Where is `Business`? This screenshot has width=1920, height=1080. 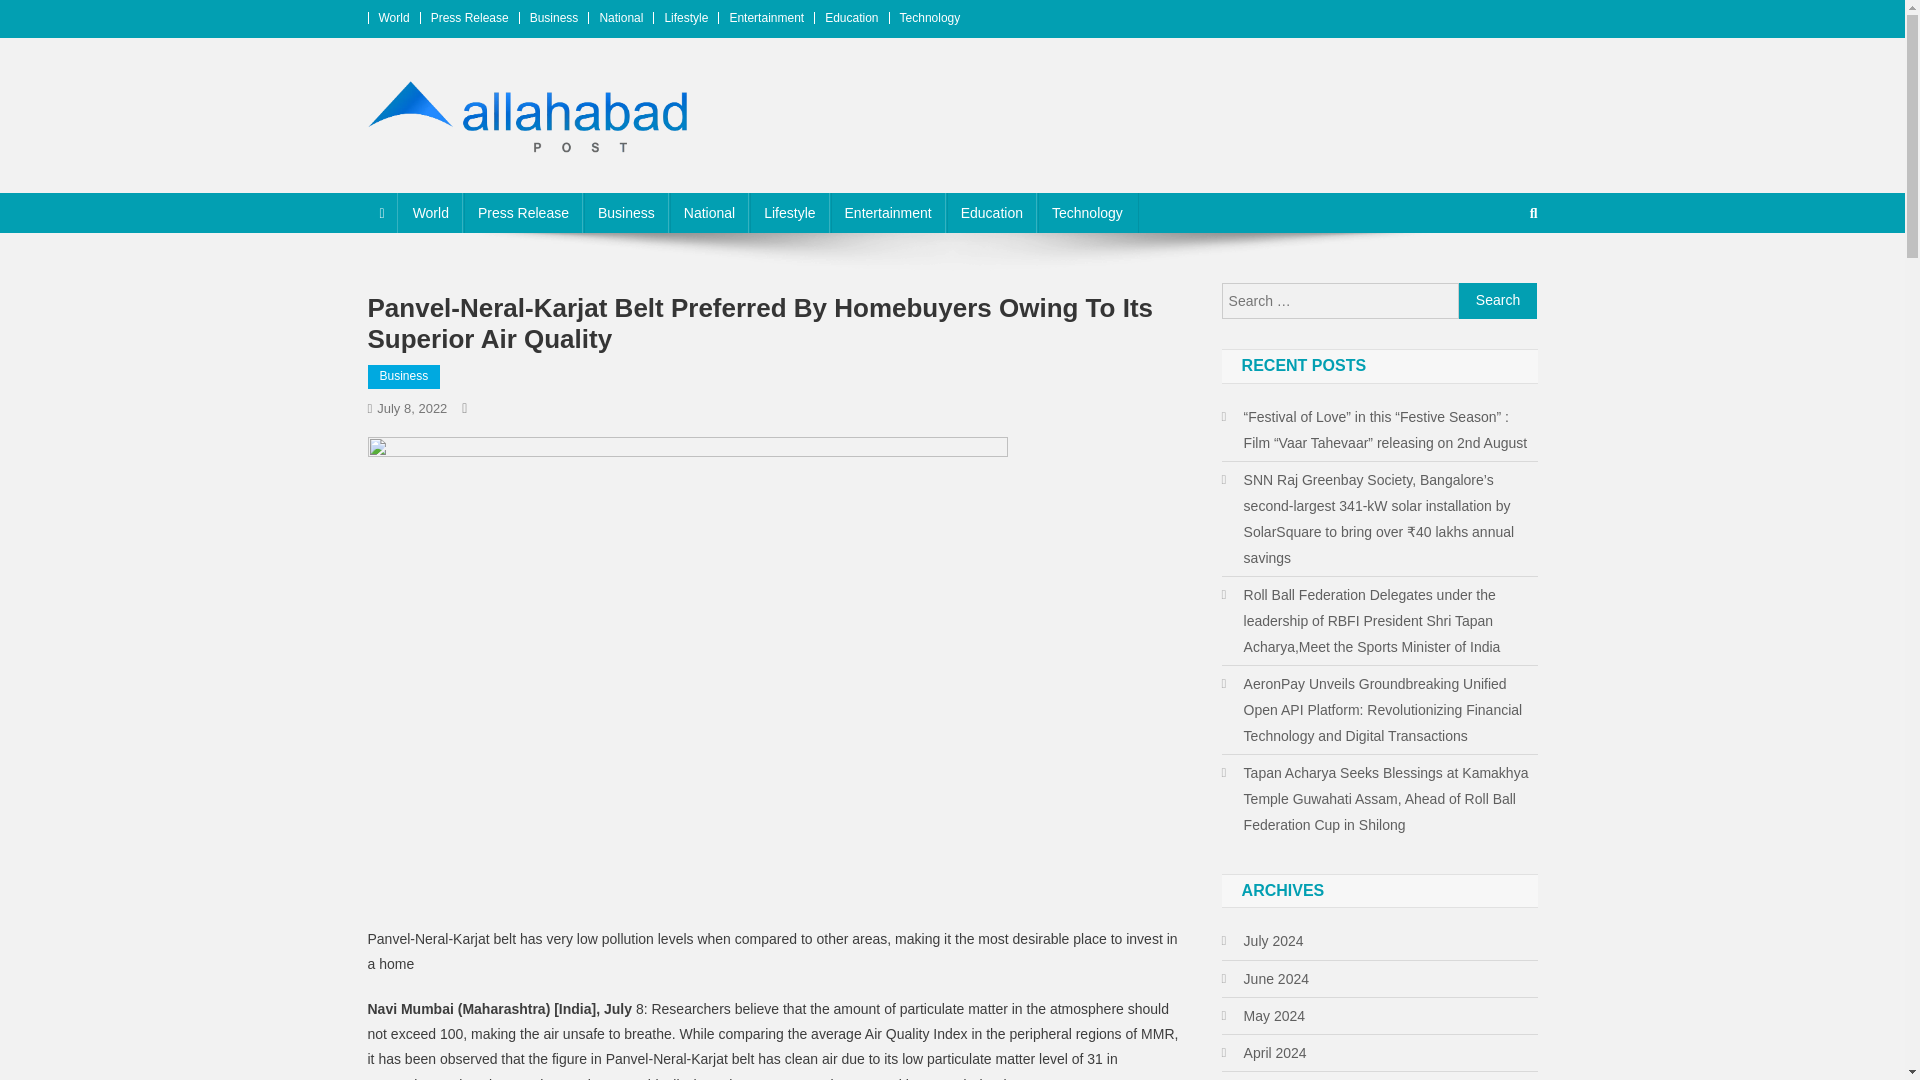 Business is located at coordinates (404, 376).